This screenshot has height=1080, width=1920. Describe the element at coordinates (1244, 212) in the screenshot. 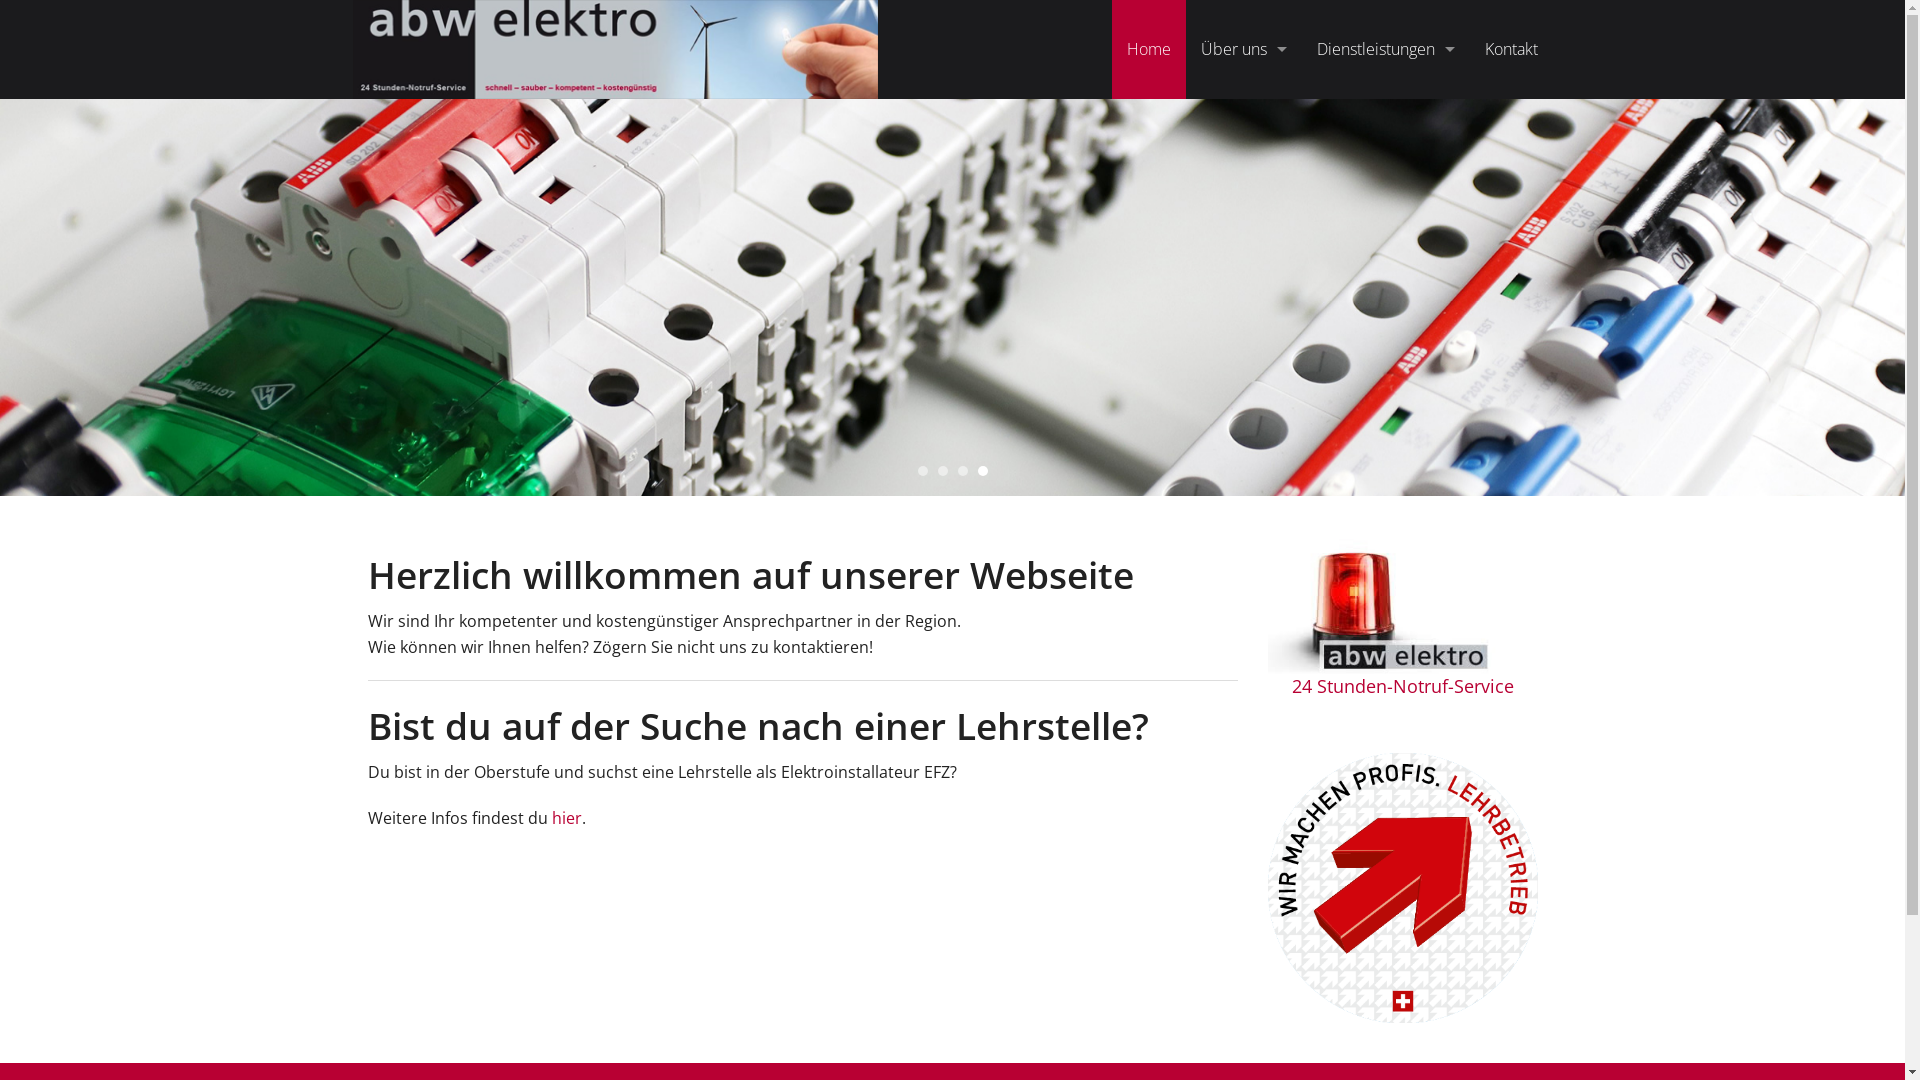

I see `Offene Stellen` at that location.